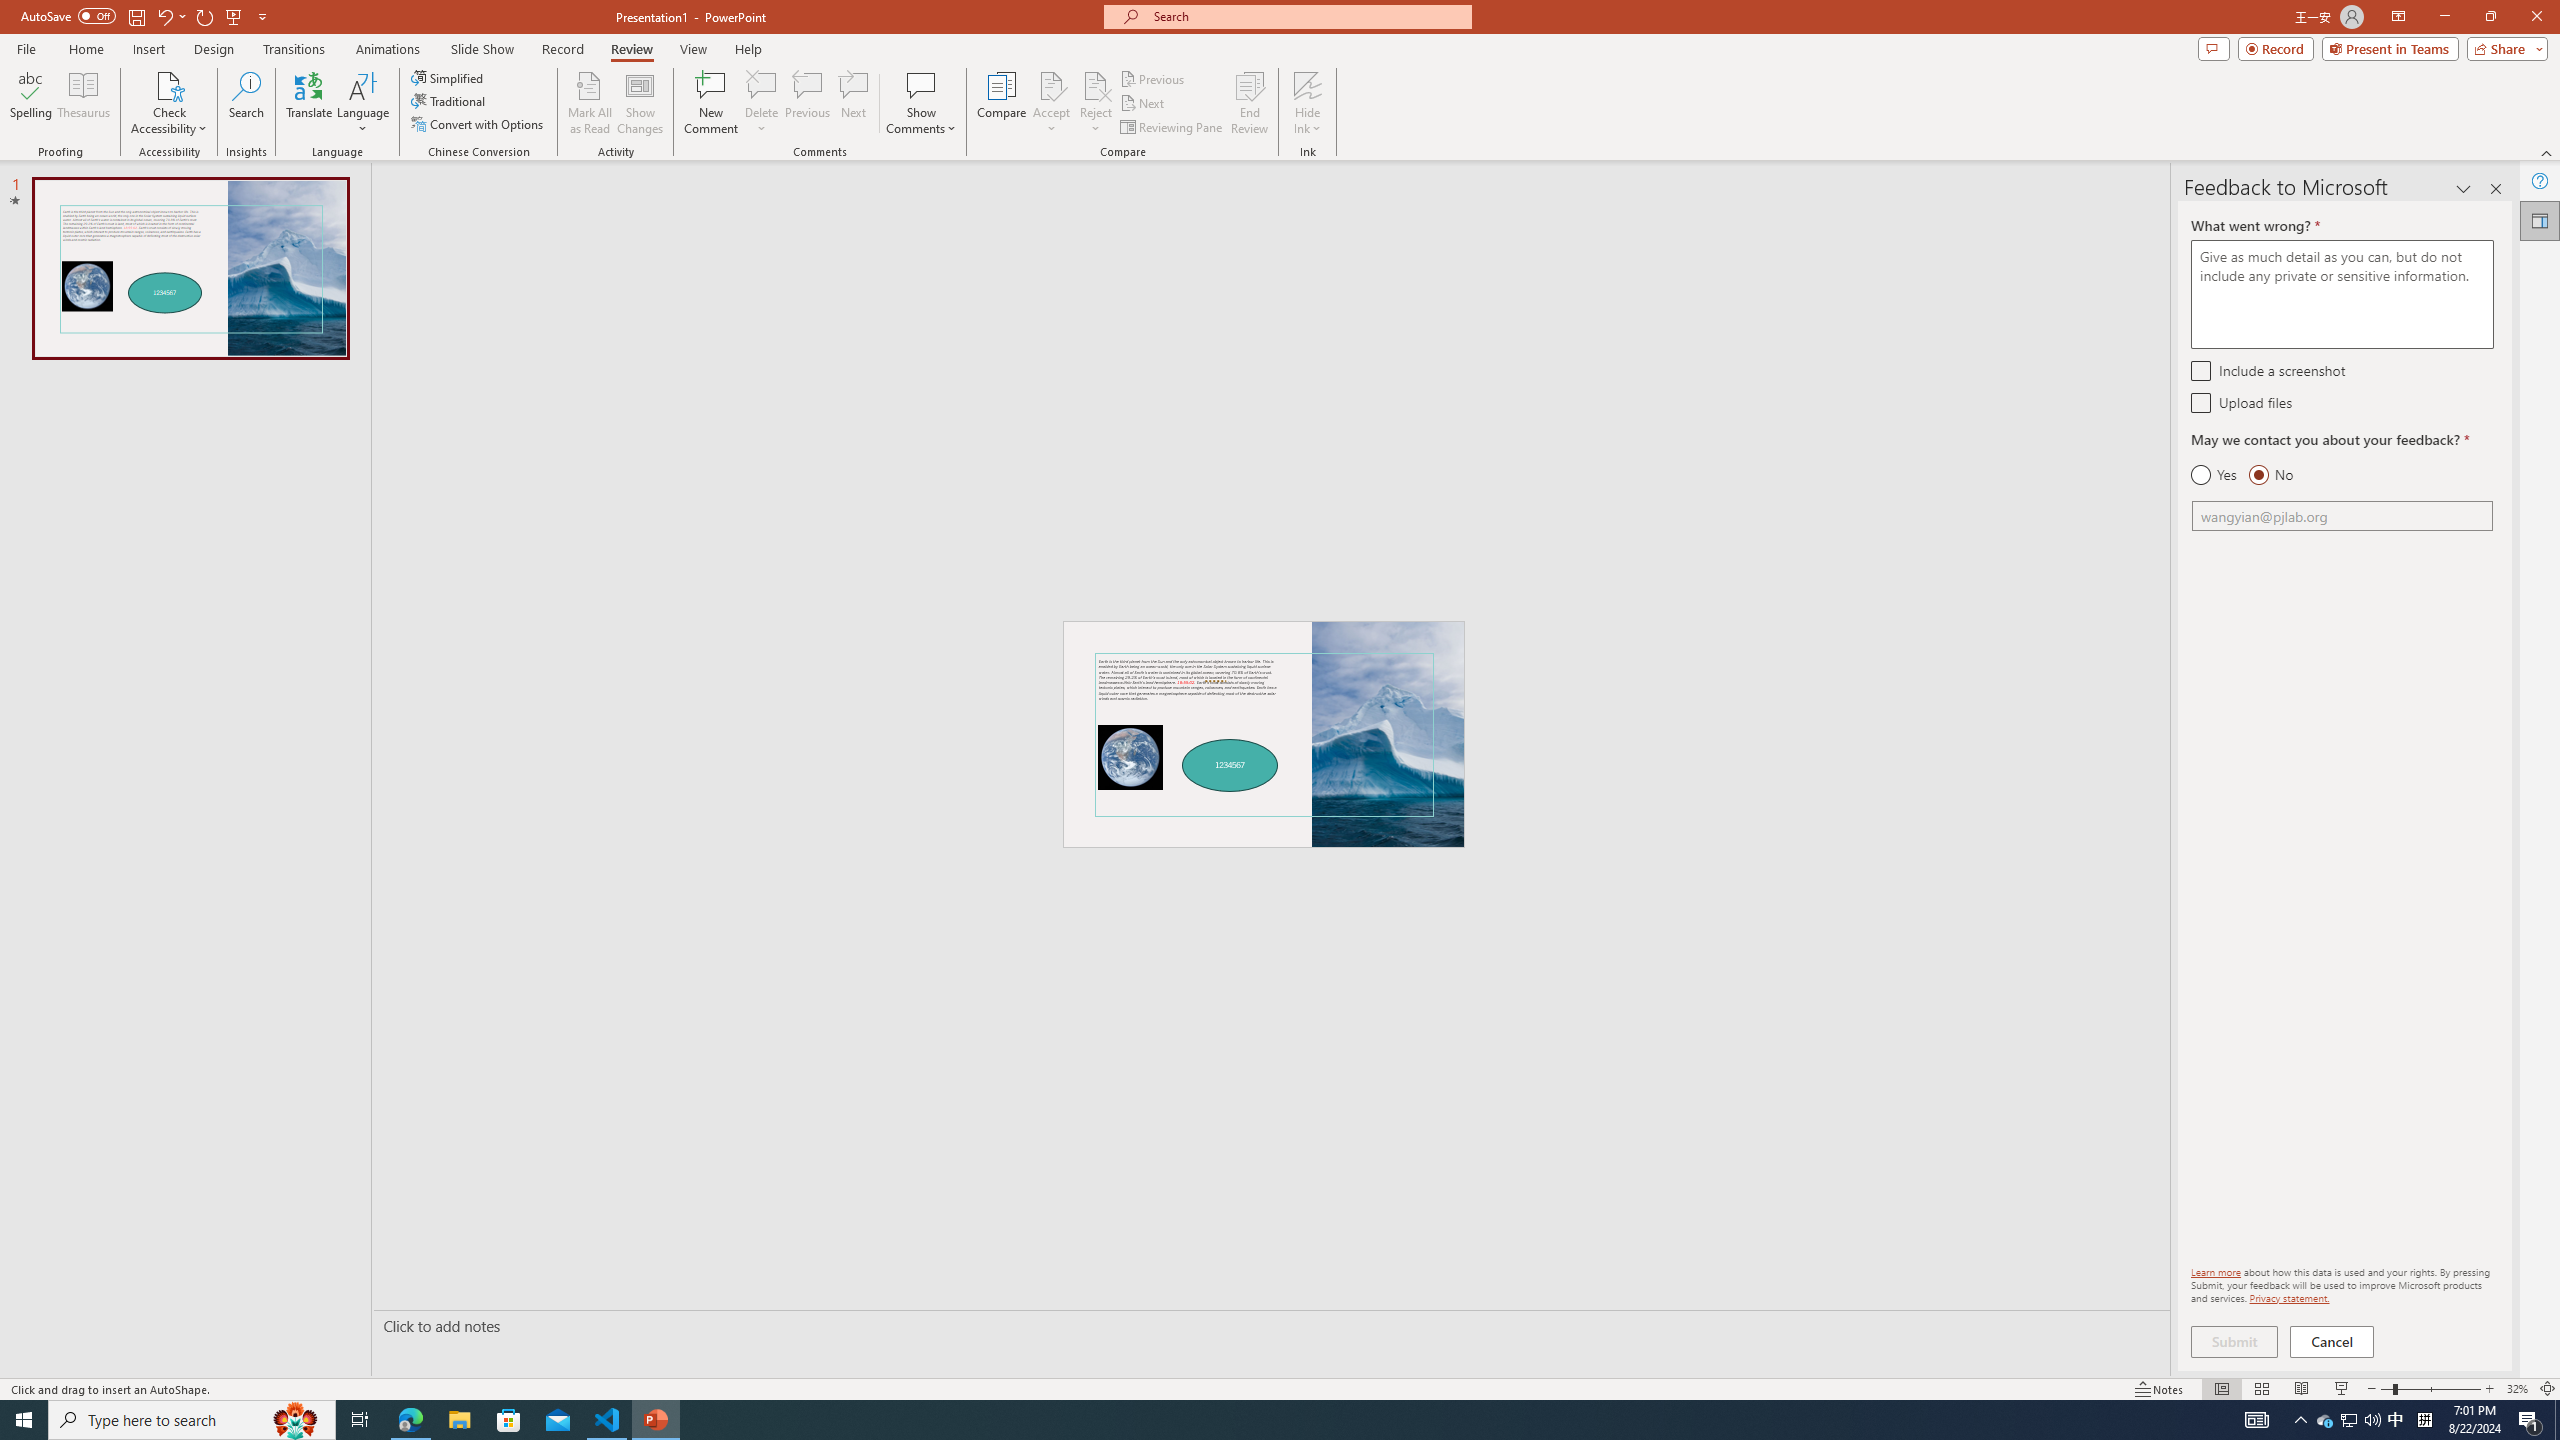 The width and height of the screenshot is (2560, 1440). Describe the element at coordinates (1308, 85) in the screenshot. I see `Hide Ink` at that location.